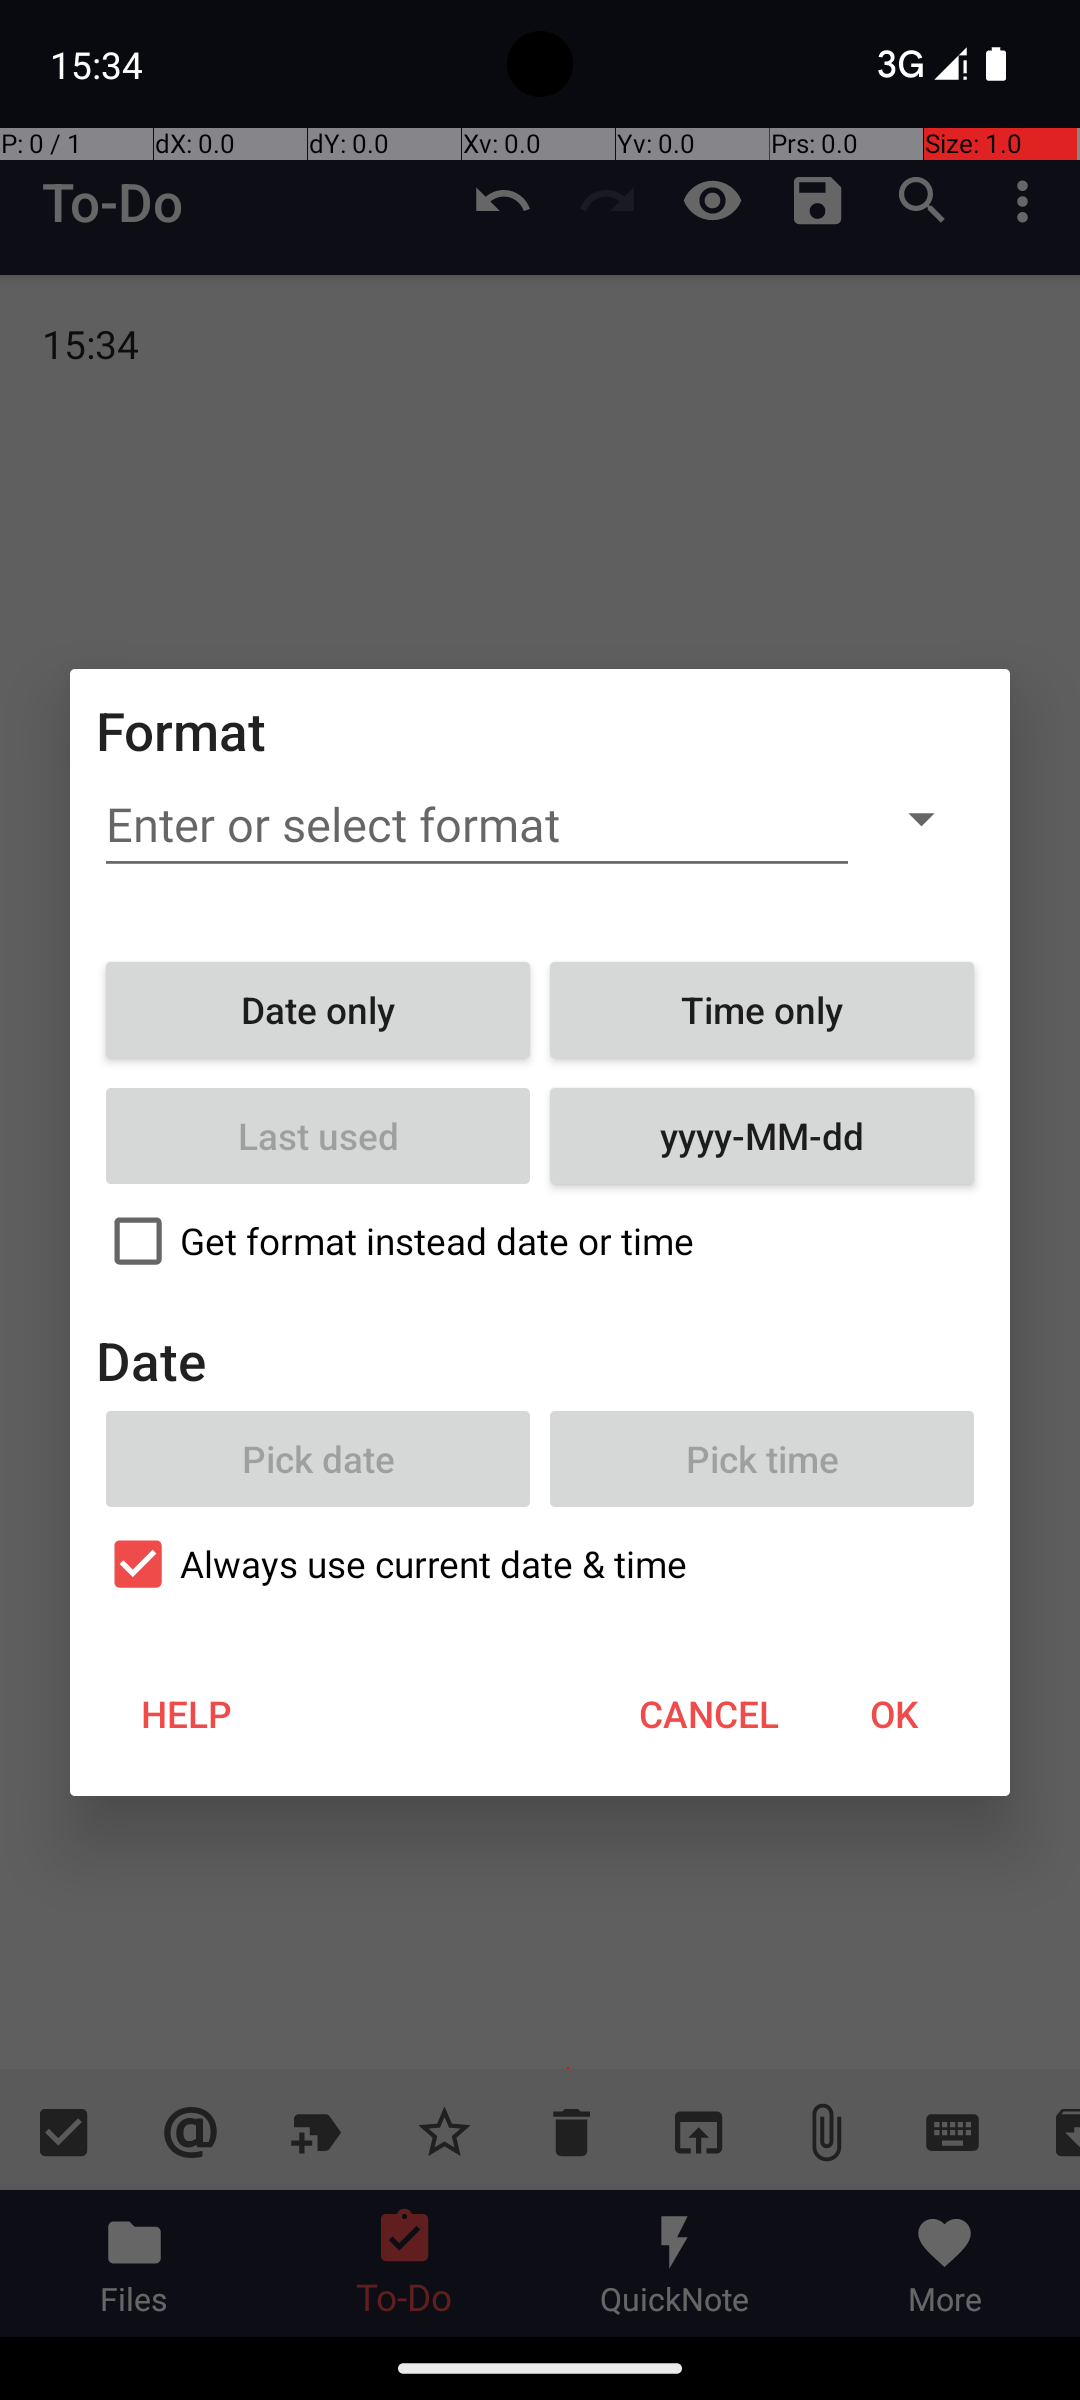 The width and height of the screenshot is (1080, 2400). What do you see at coordinates (762, 1010) in the screenshot?
I see `Time only` at bounding box center [762, 1010].